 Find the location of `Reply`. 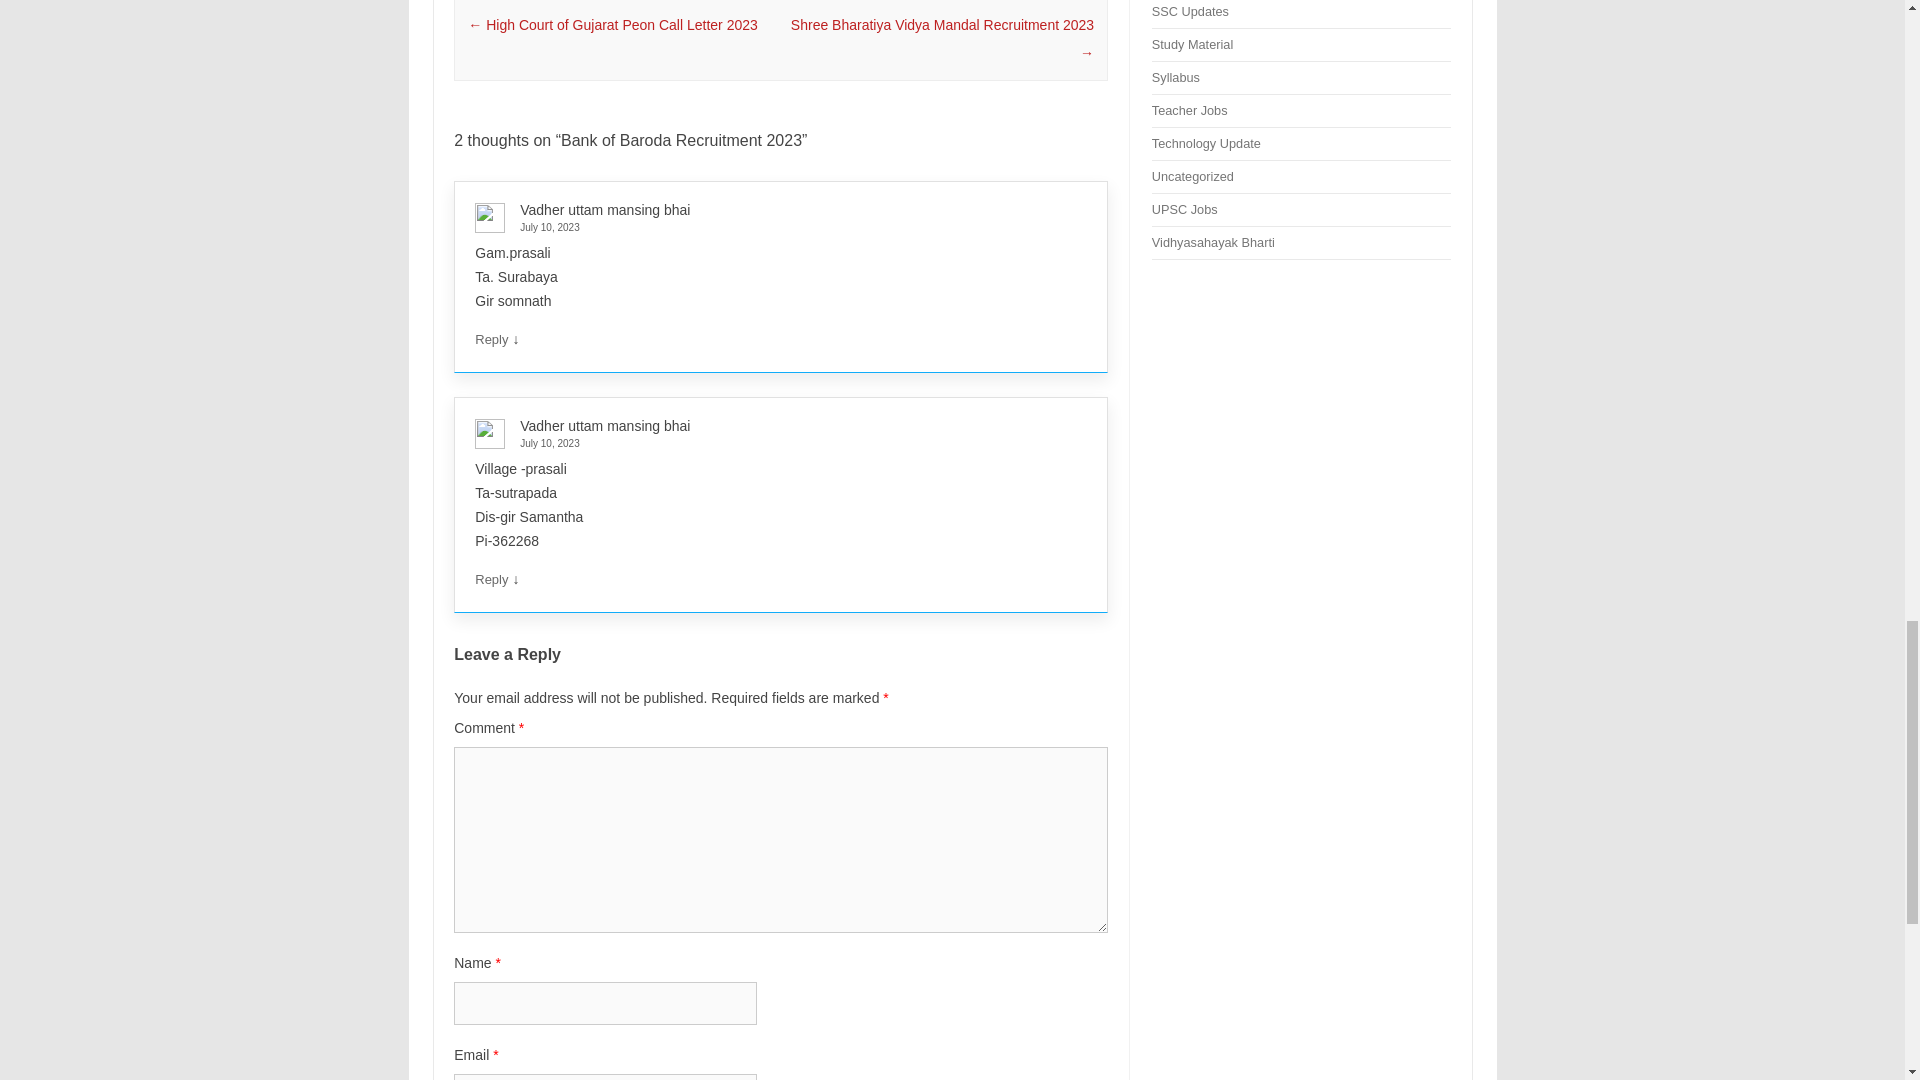

Reply is located at coordinates (491, 580).